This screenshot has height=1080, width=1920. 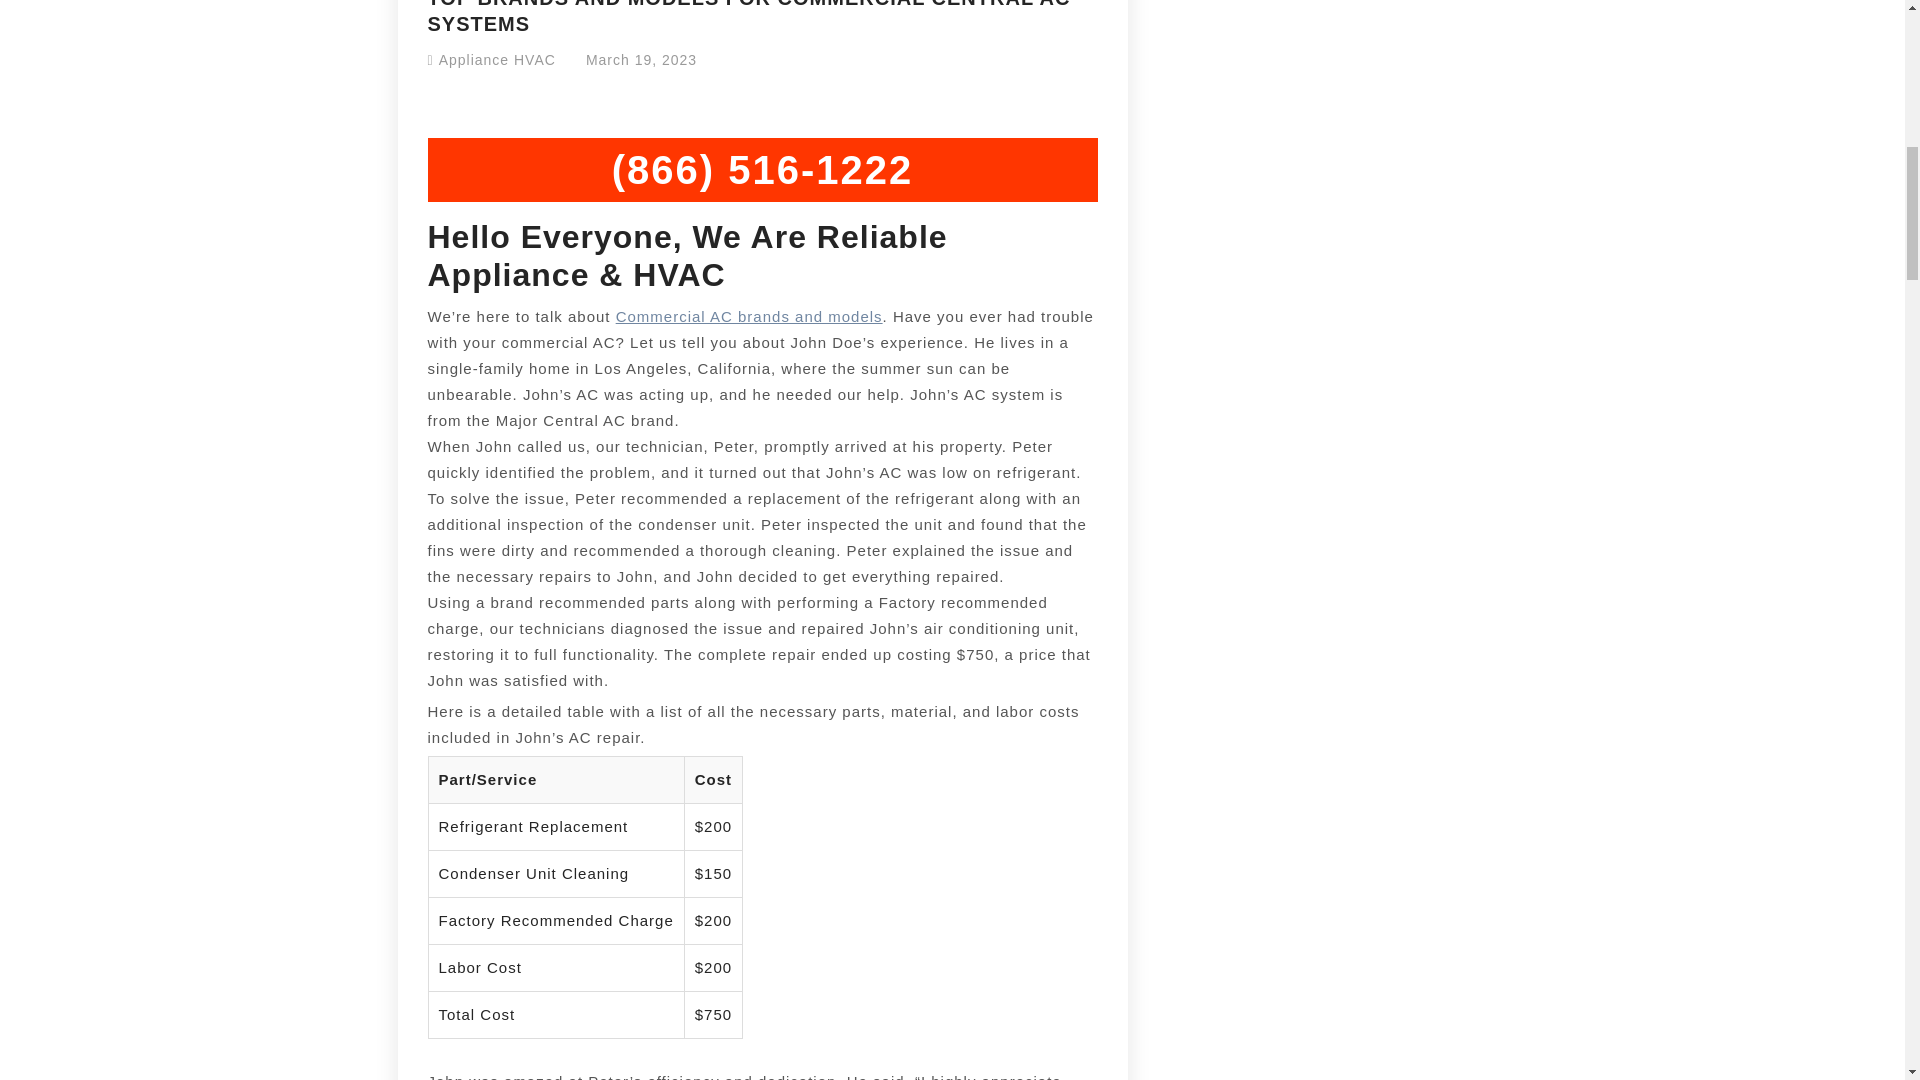 I want to click on Top brands and models for commercial central AC systems, so click(x=750, y=316).